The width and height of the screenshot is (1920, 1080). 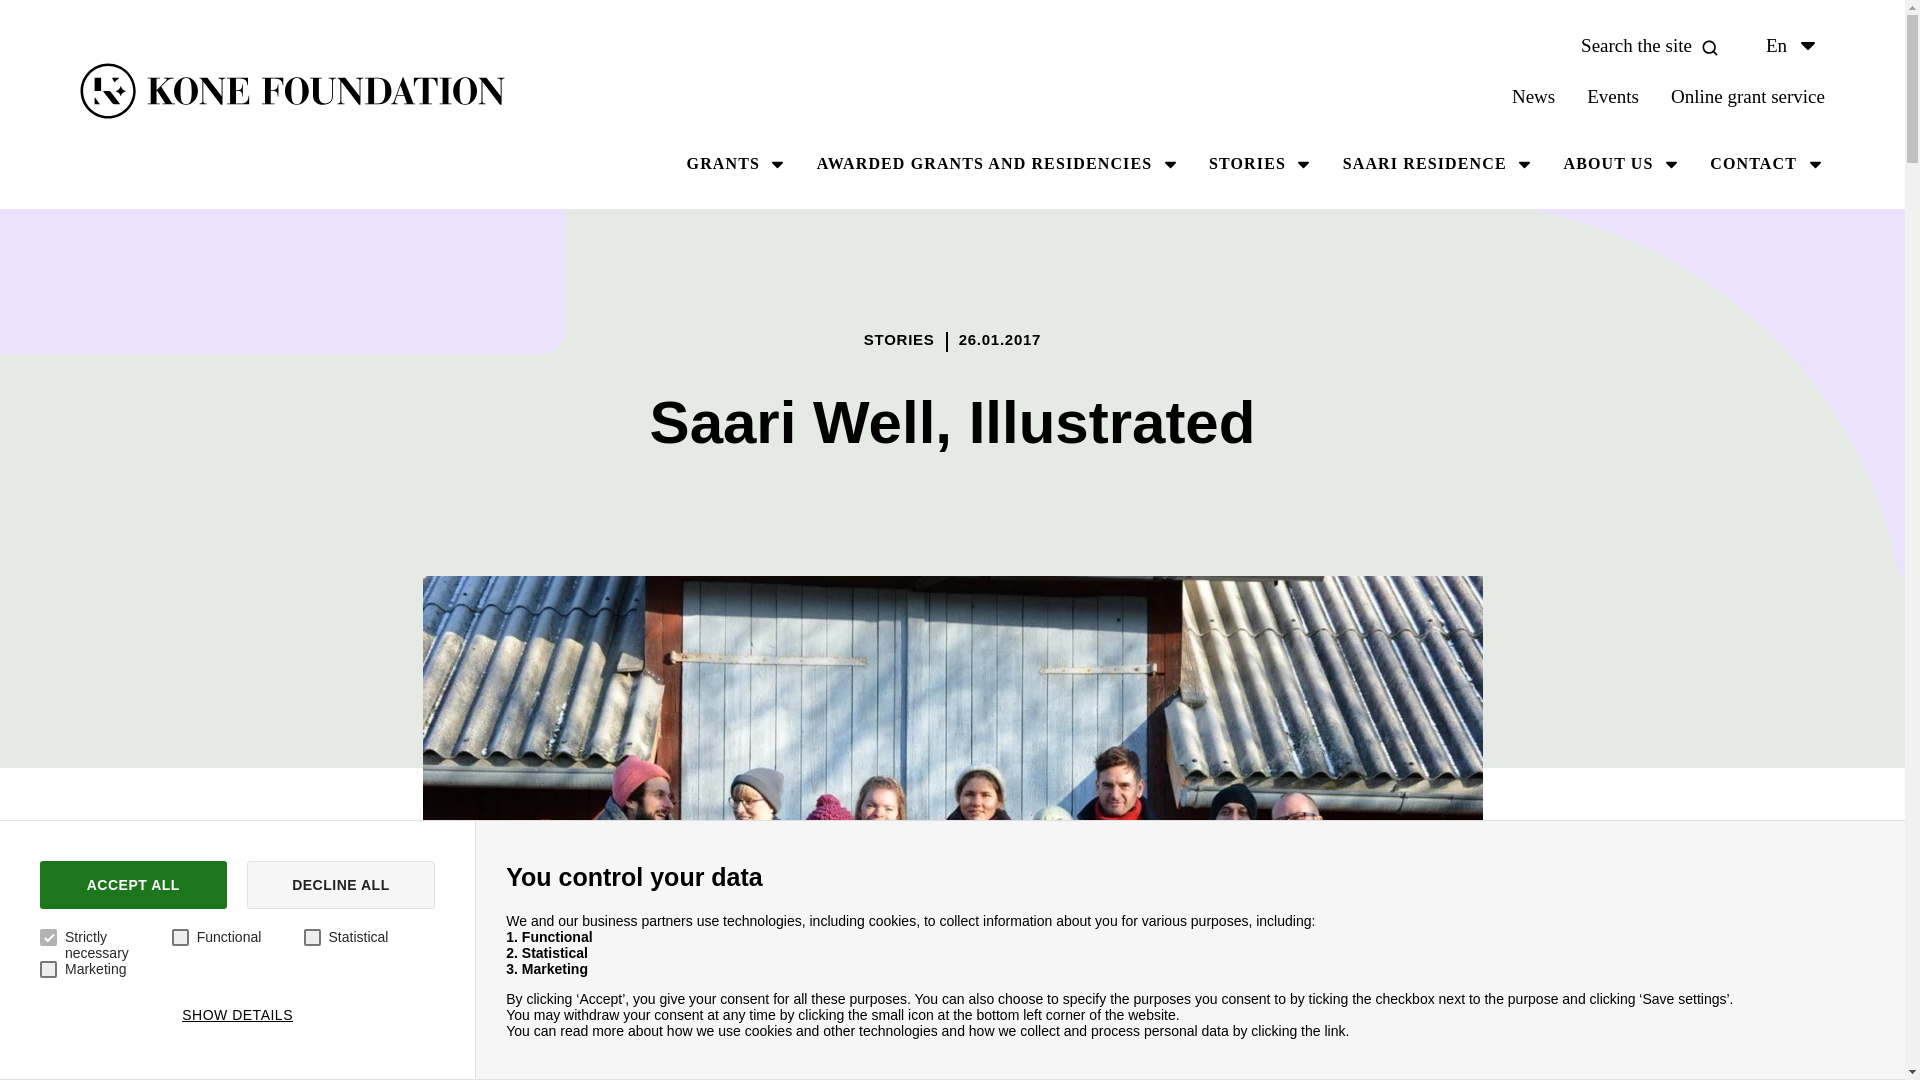 I want to click on DECLINE ALL, so click(x=341, y=884).